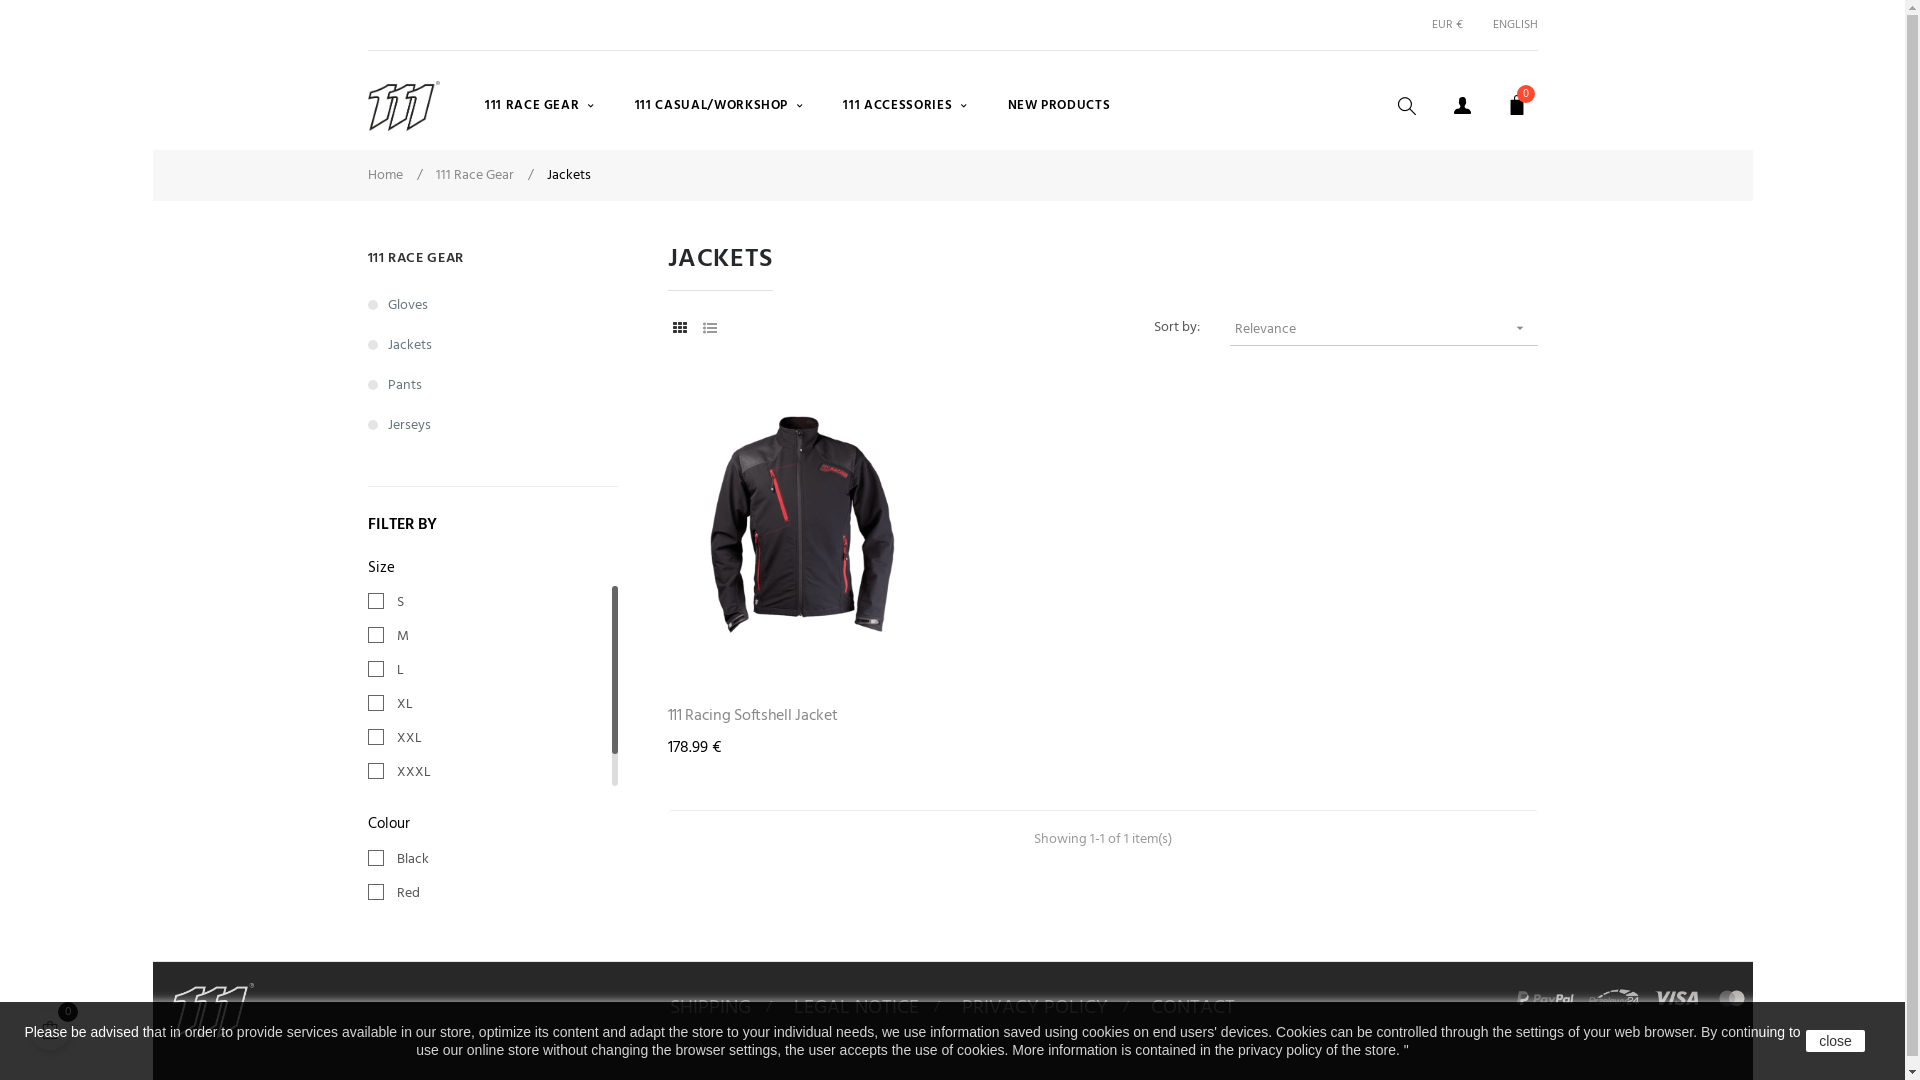  Describe the element at coordinates (493, 386) in the screenshot. I see `Pants` at that location.